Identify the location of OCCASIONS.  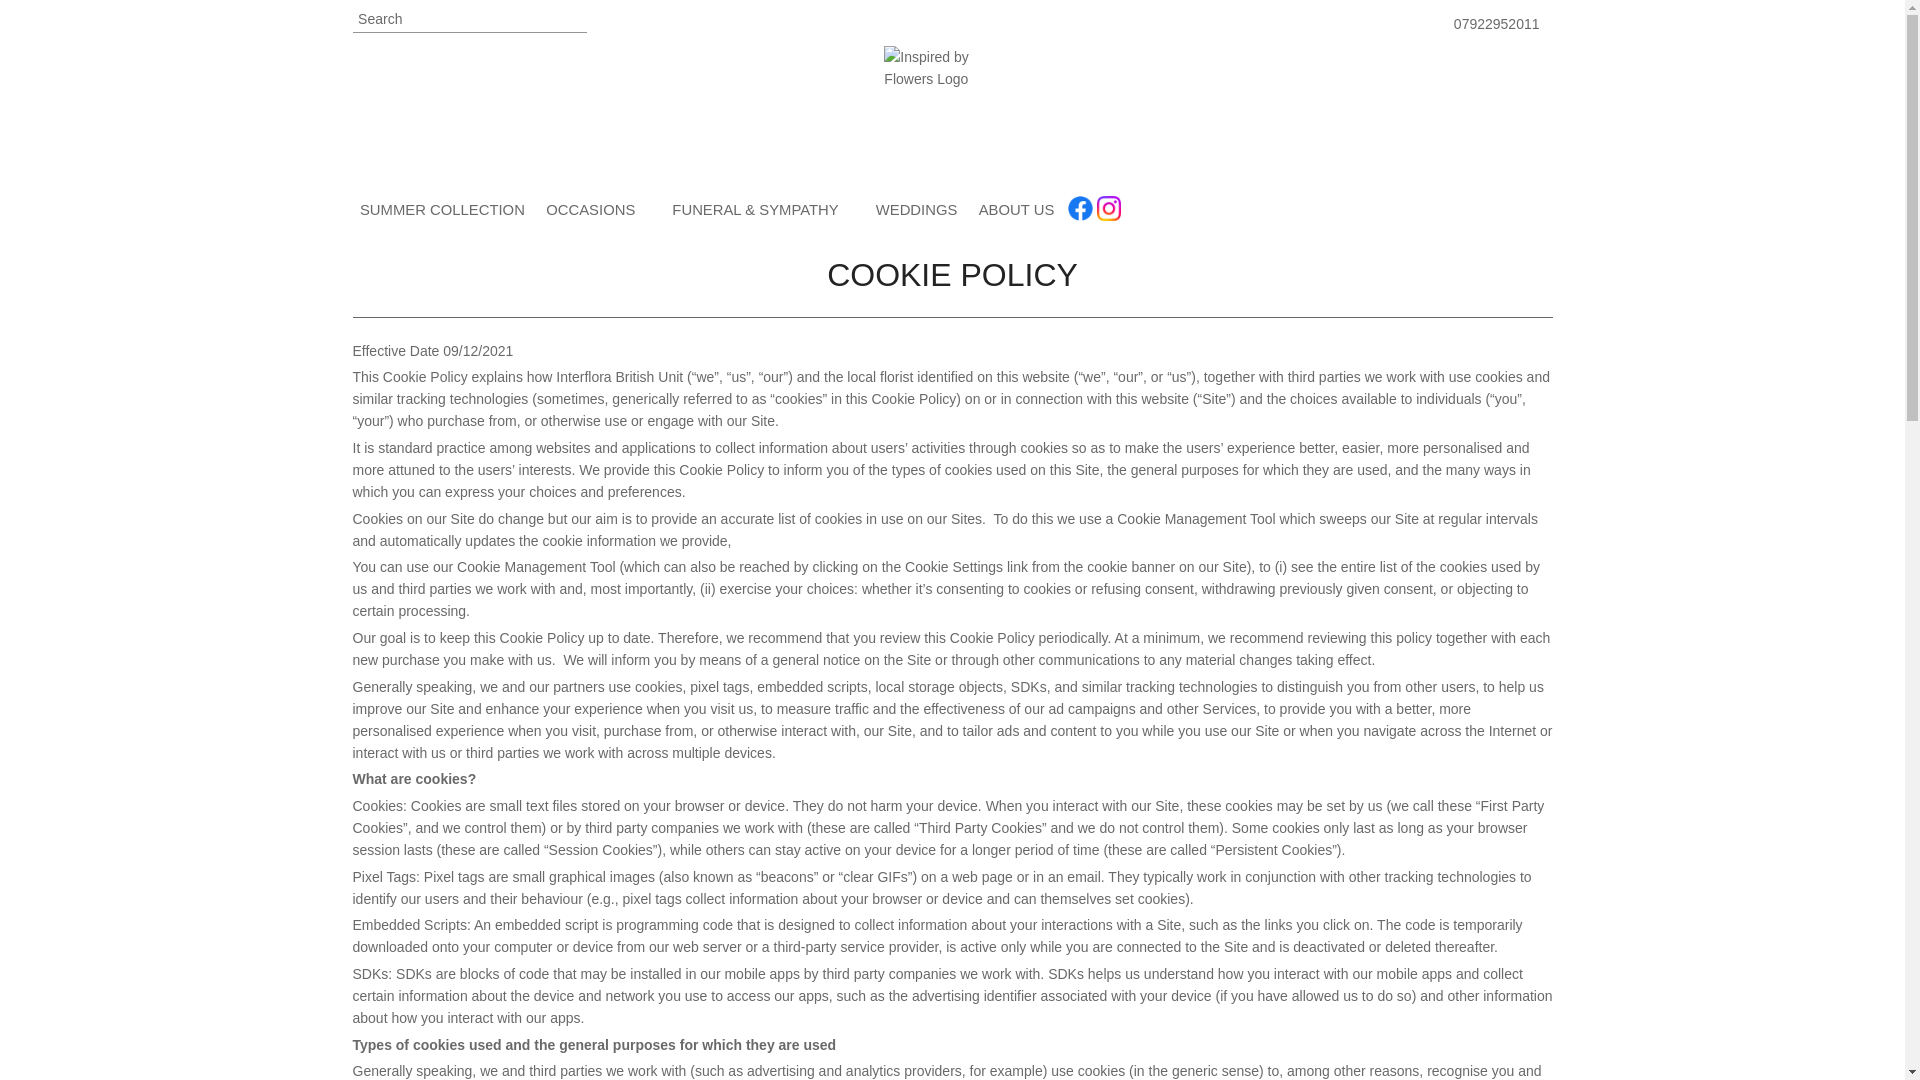
(598, 213).